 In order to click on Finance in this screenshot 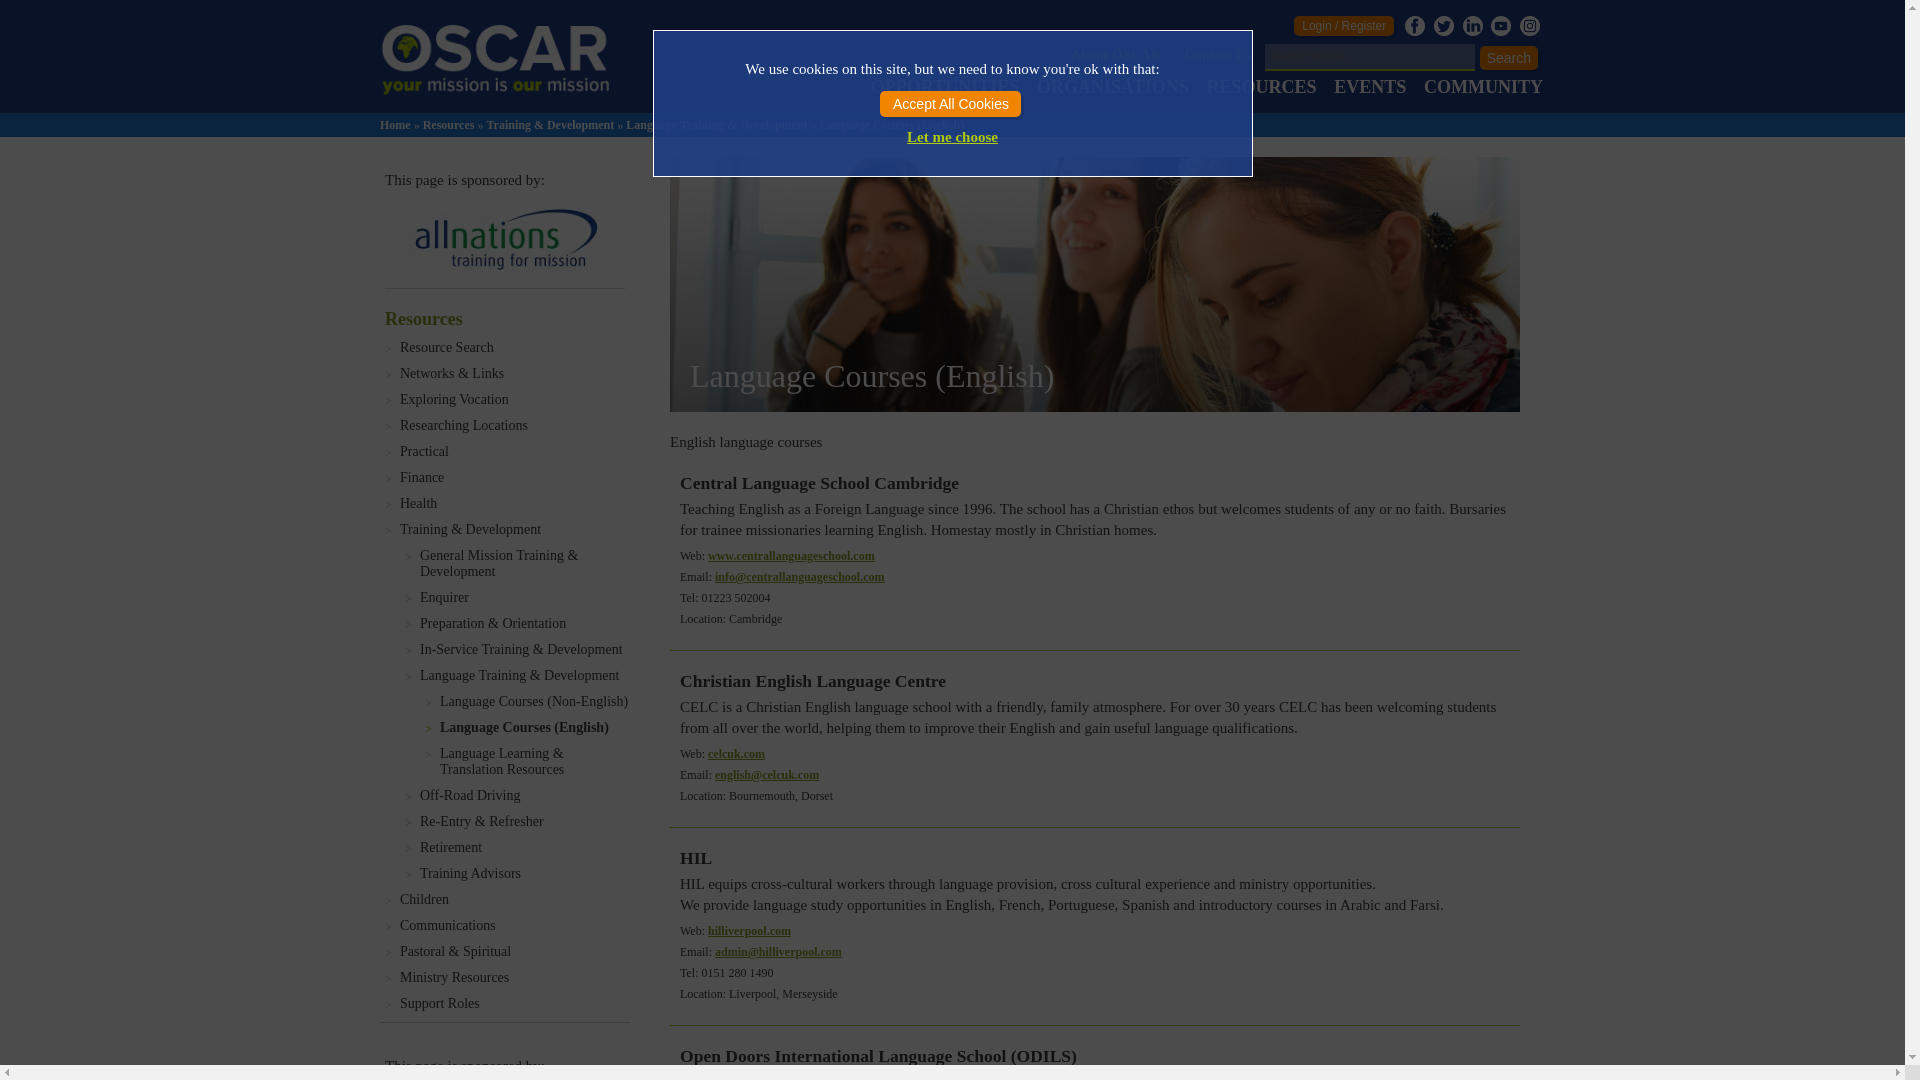, I will do `click(514, 478)`.